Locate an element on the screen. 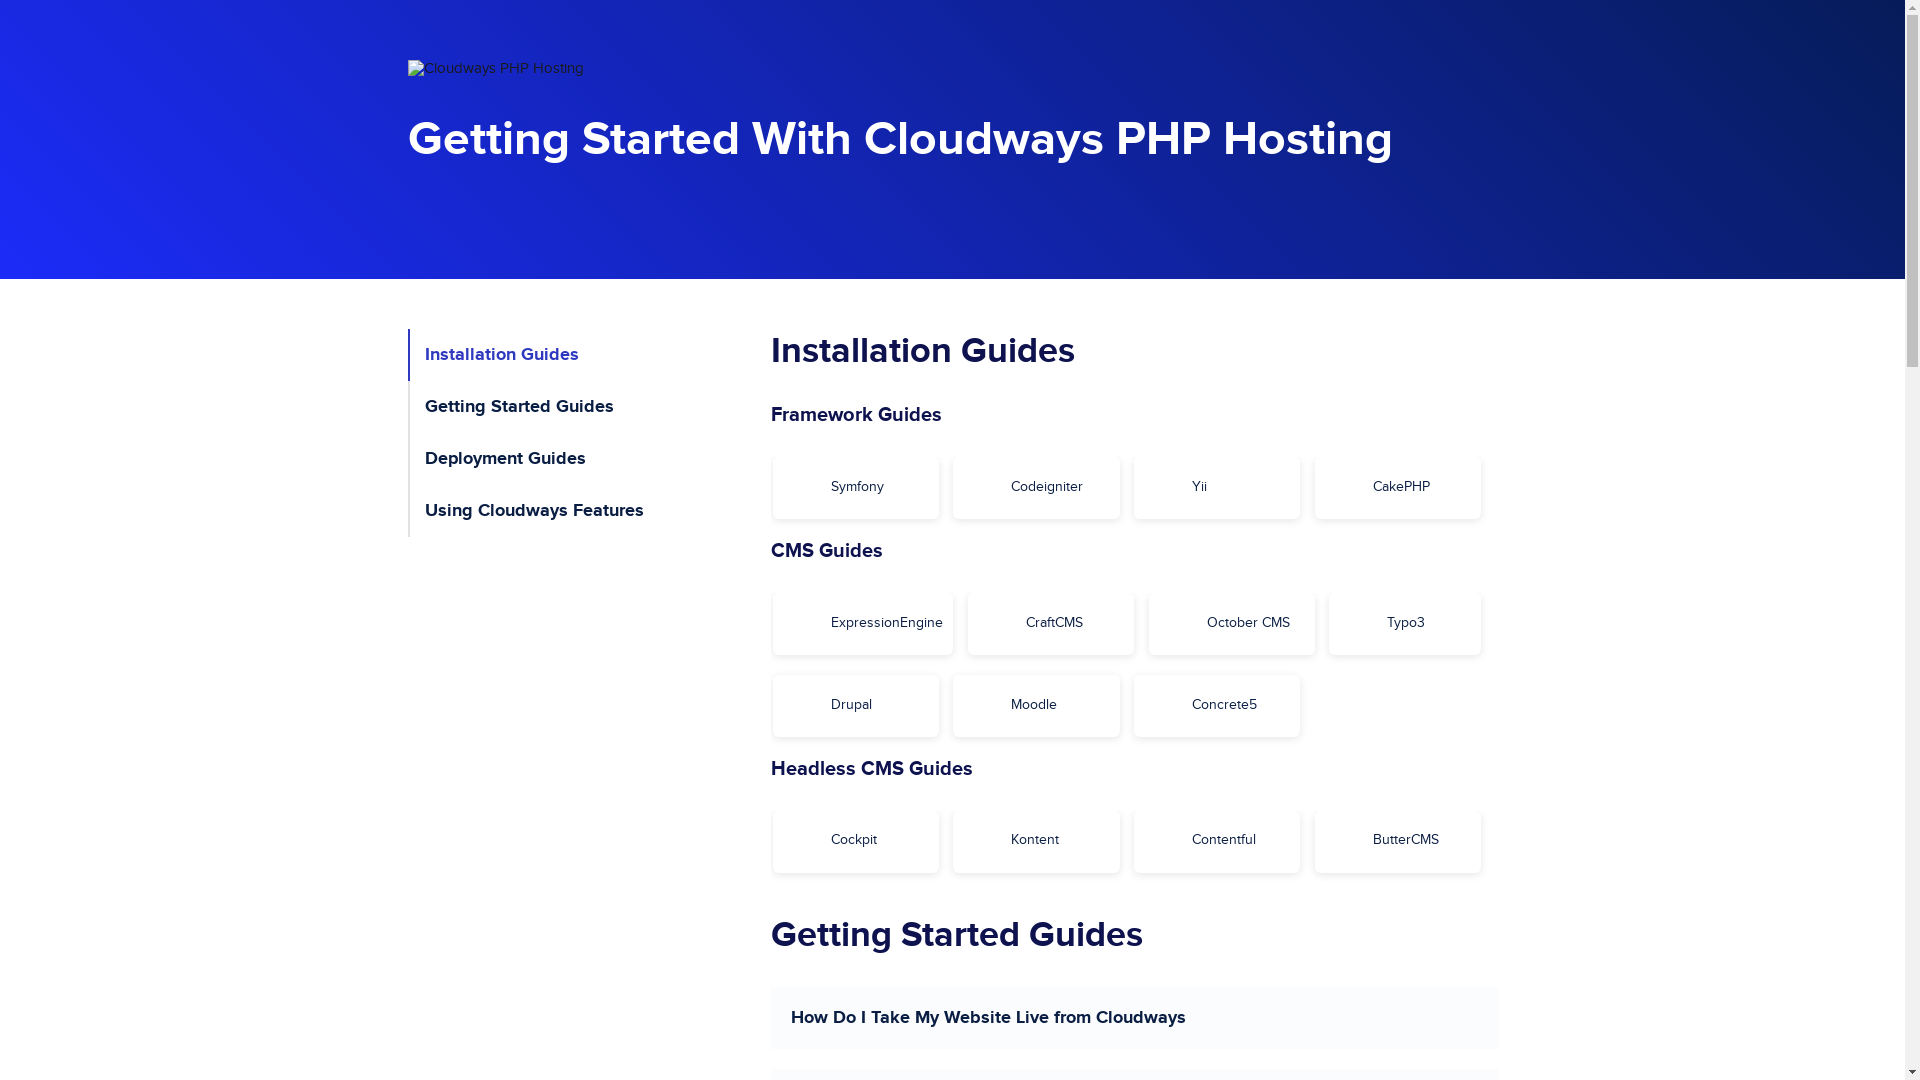 The image size is (1920, 1080). Using Cloudways Features is located at coordinates (590, 511).